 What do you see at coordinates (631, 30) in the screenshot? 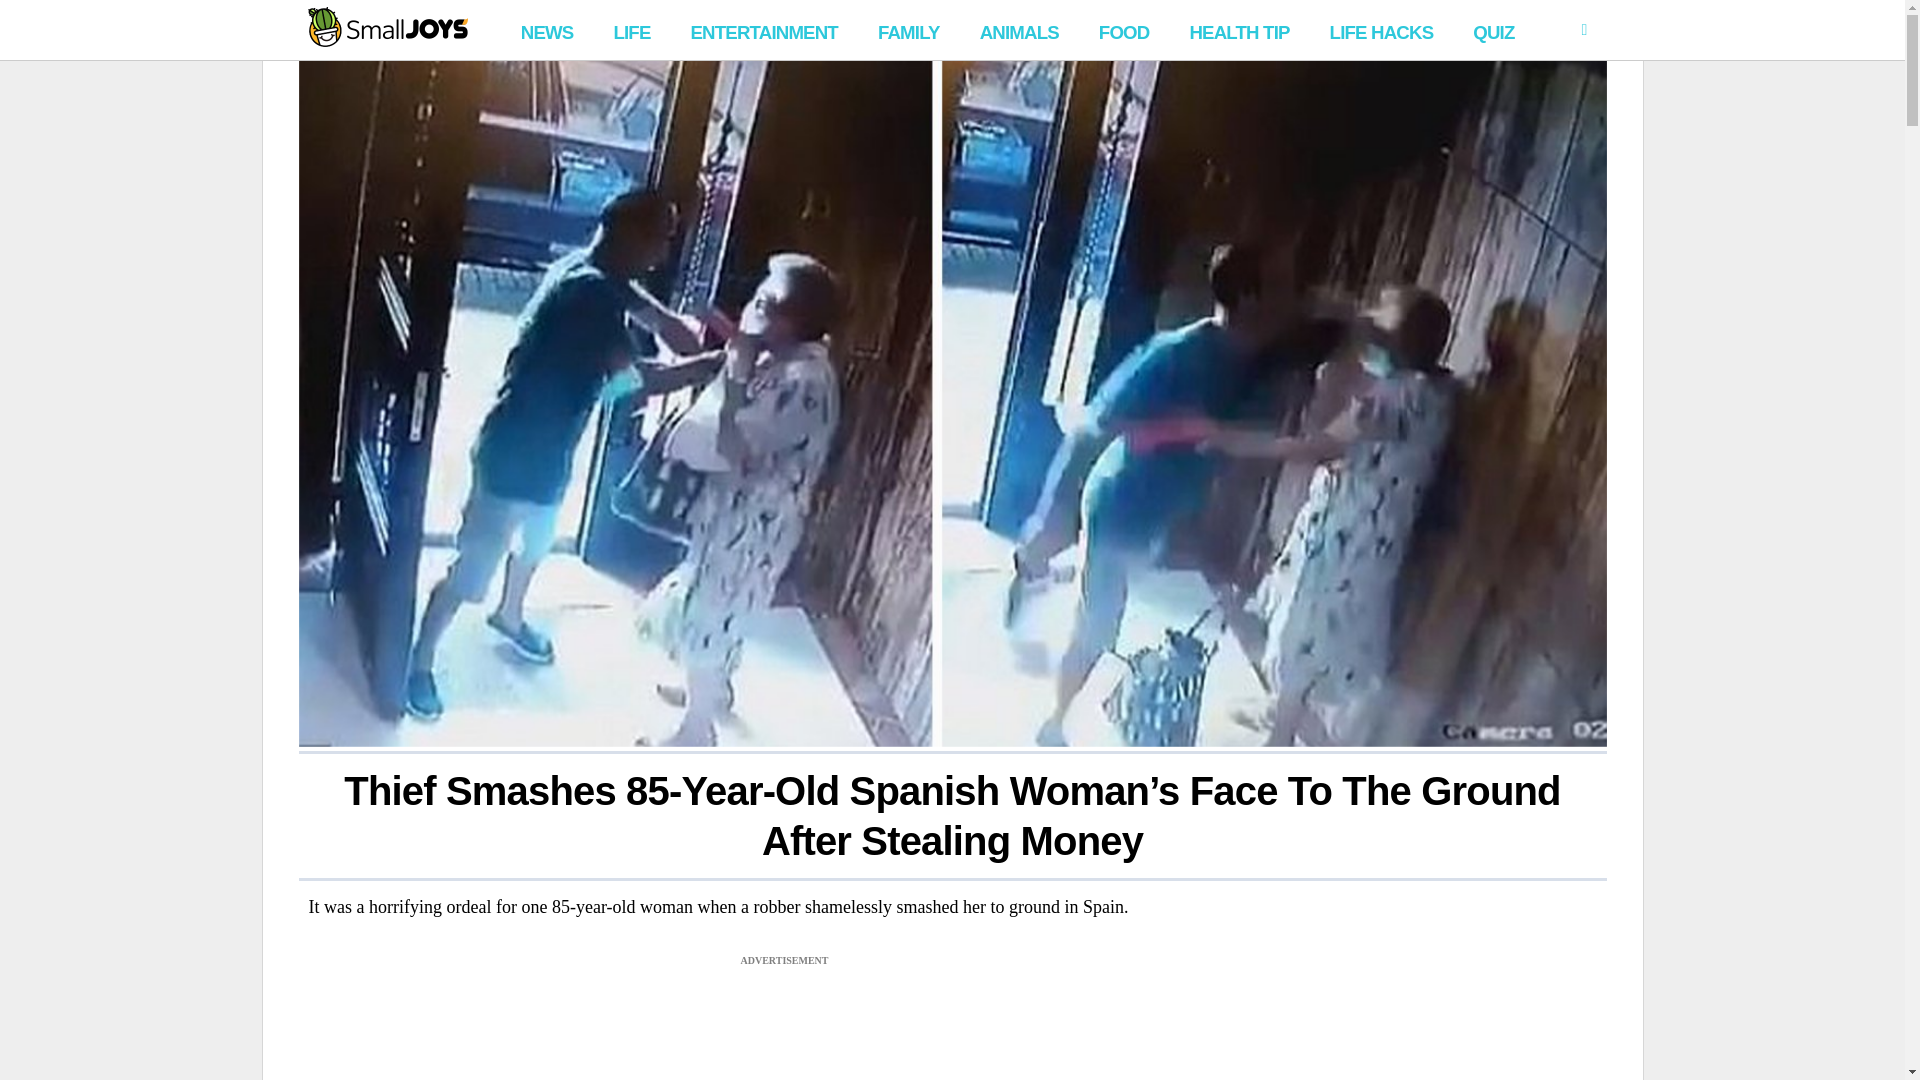
I see `LIFE` at bounding box center [631, 30].